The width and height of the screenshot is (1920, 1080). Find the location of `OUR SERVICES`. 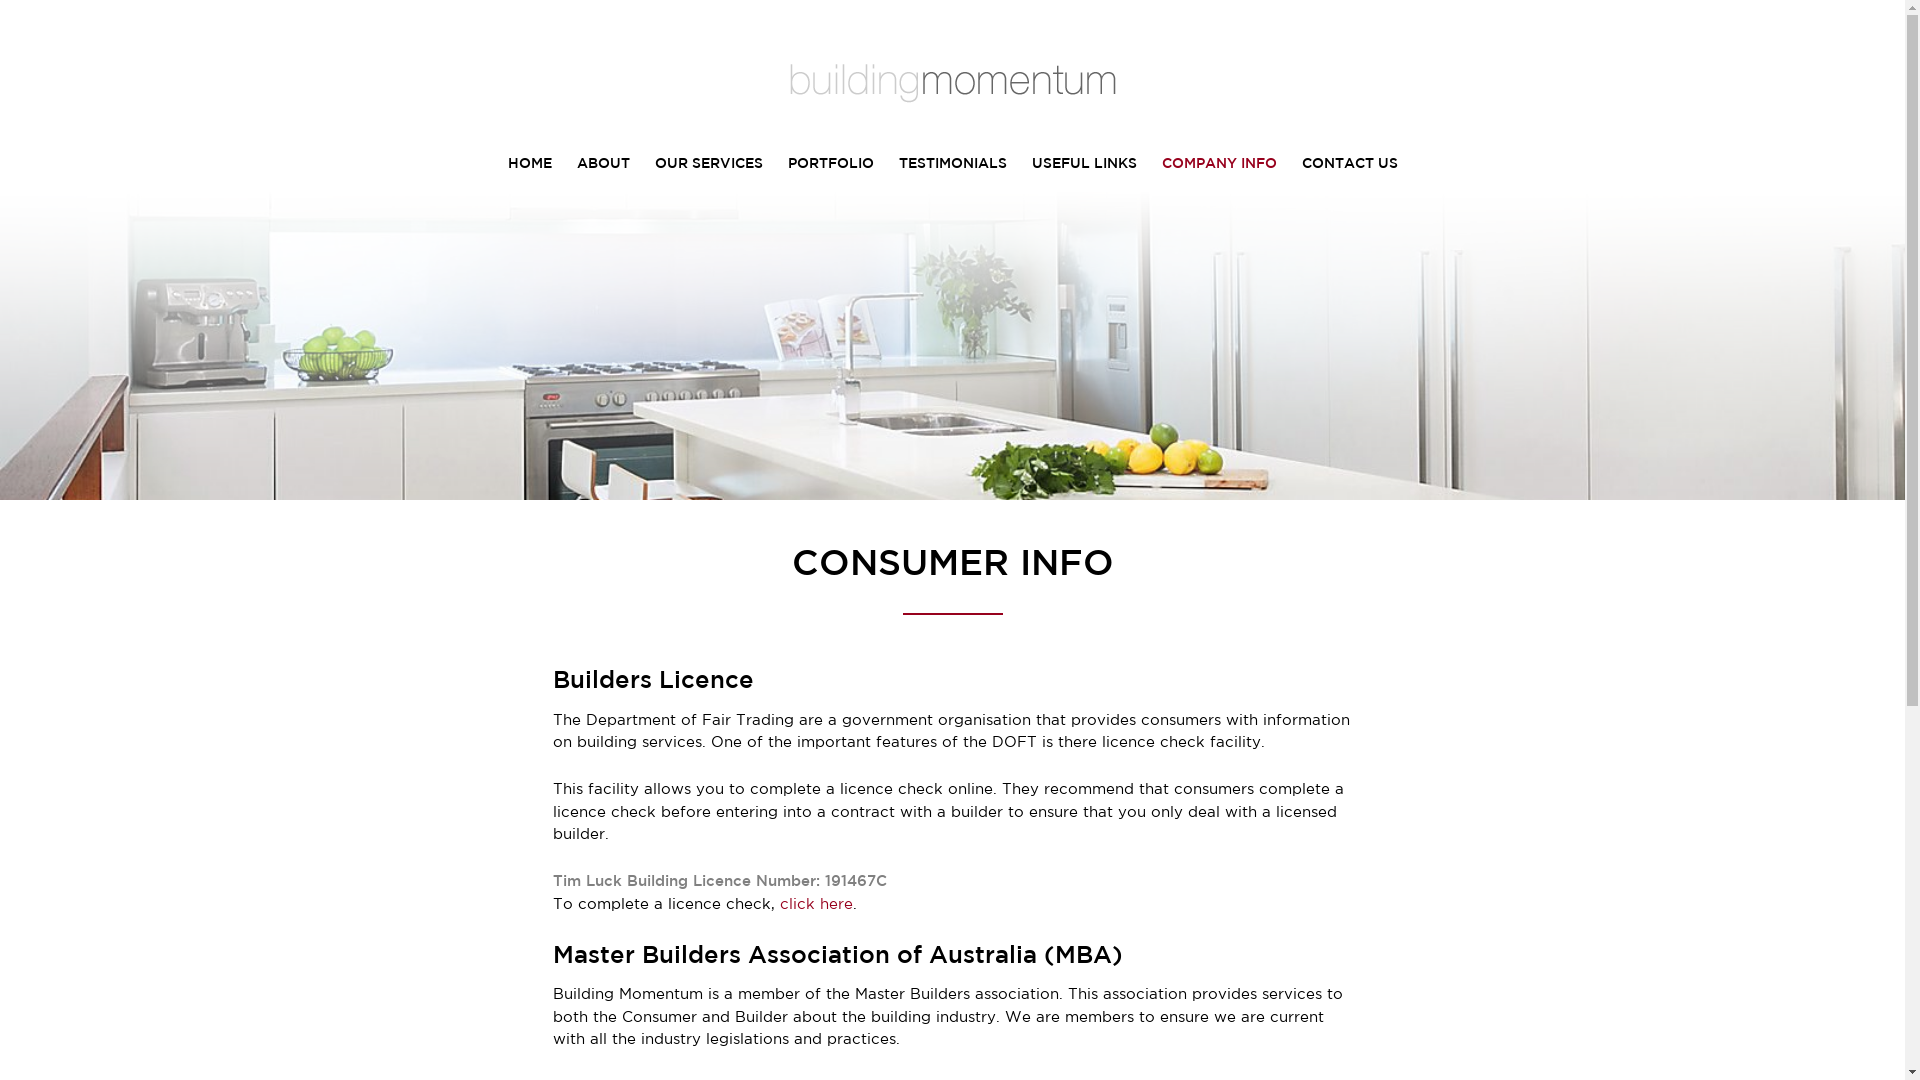

OUR SERVICES is located at coordinates (708, 163).